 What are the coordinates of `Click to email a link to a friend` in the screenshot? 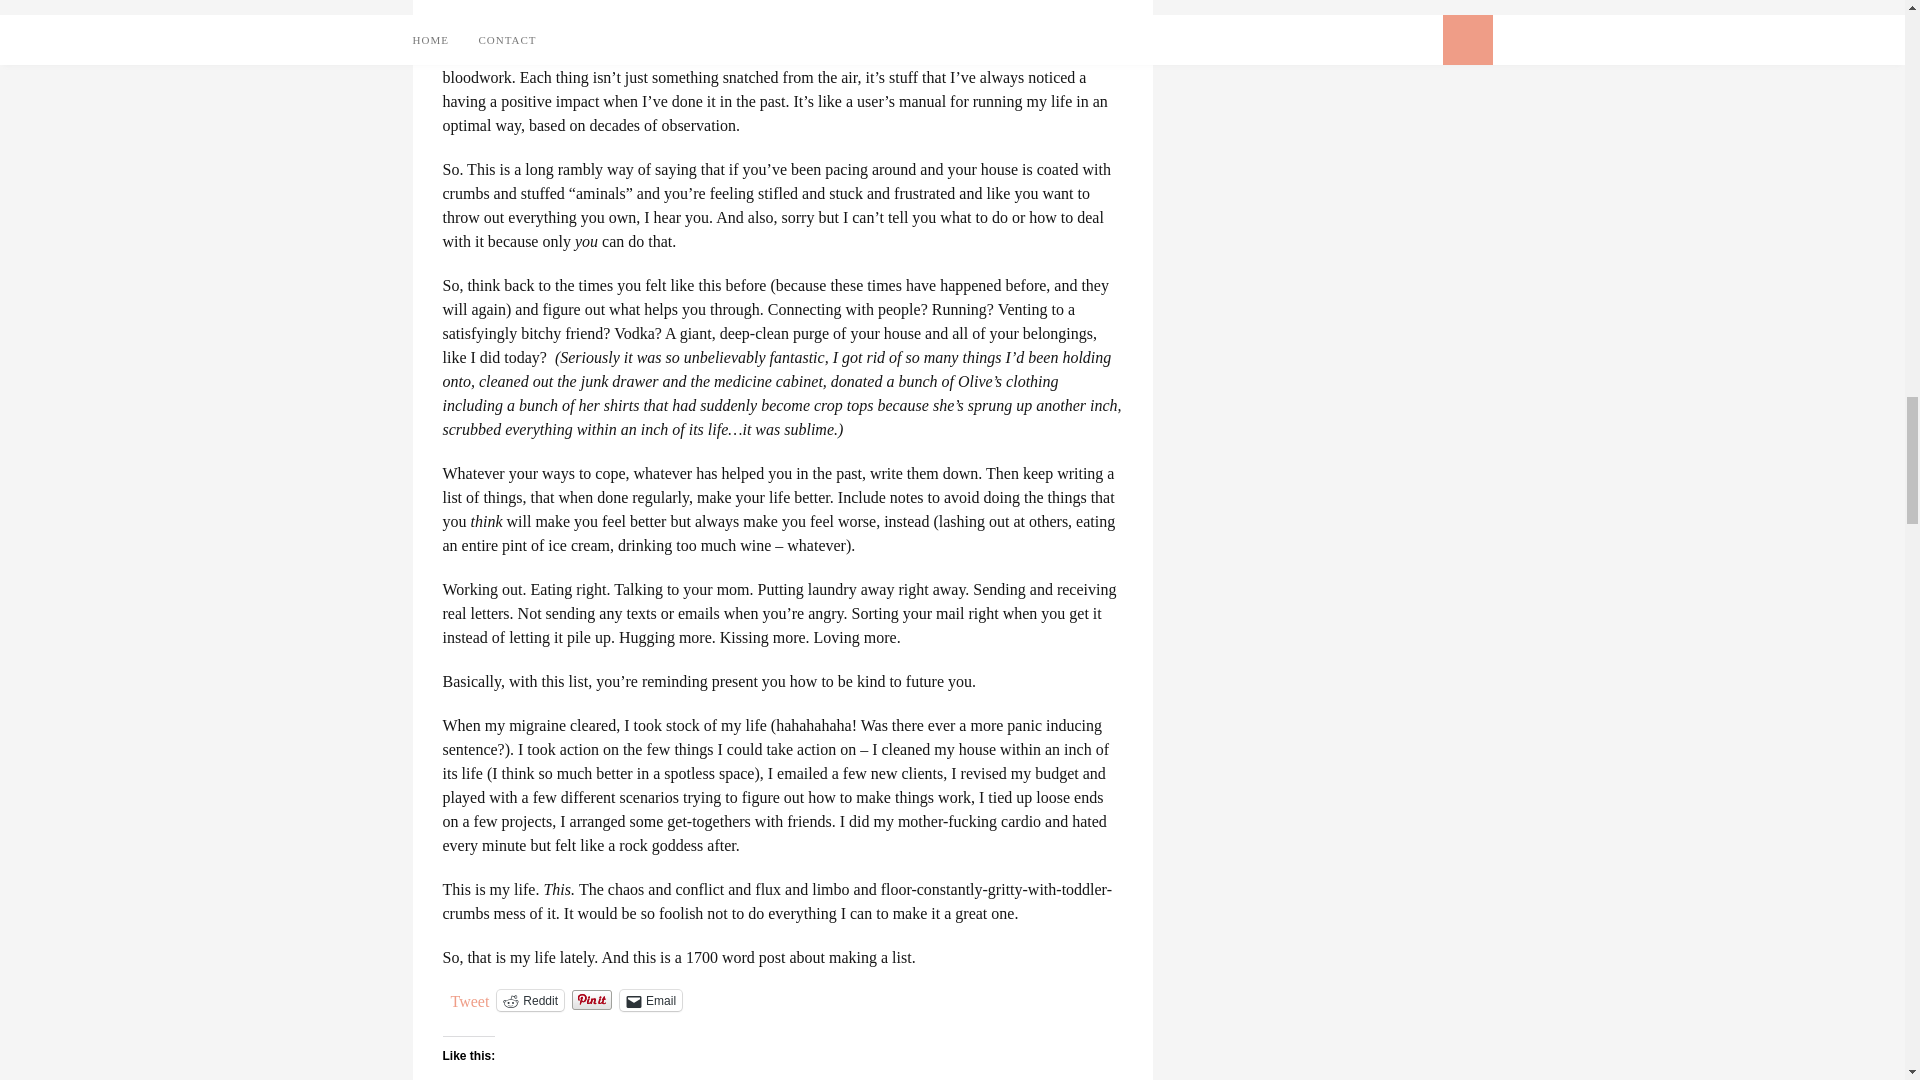 It's located at (650, 1000).